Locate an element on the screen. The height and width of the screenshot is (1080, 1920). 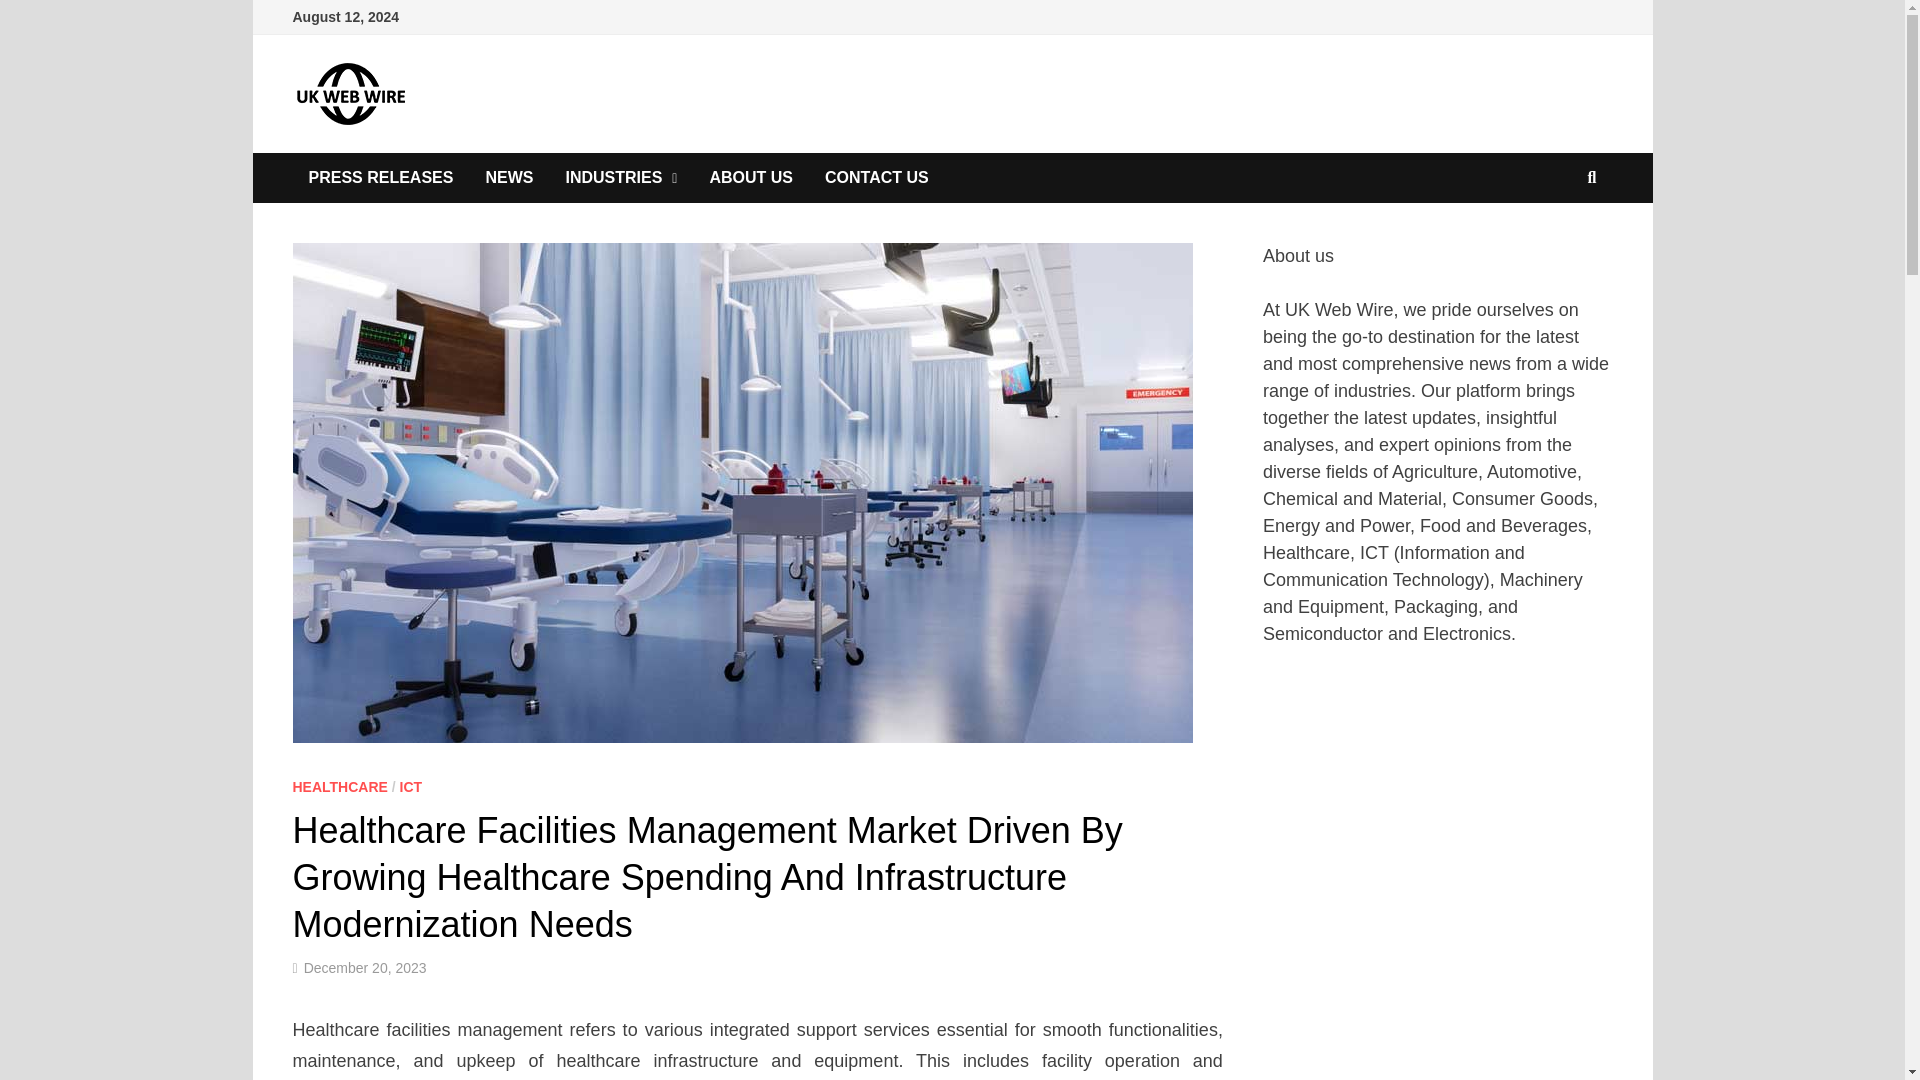
INDUSTRIES is located at coordinates (621, 178).